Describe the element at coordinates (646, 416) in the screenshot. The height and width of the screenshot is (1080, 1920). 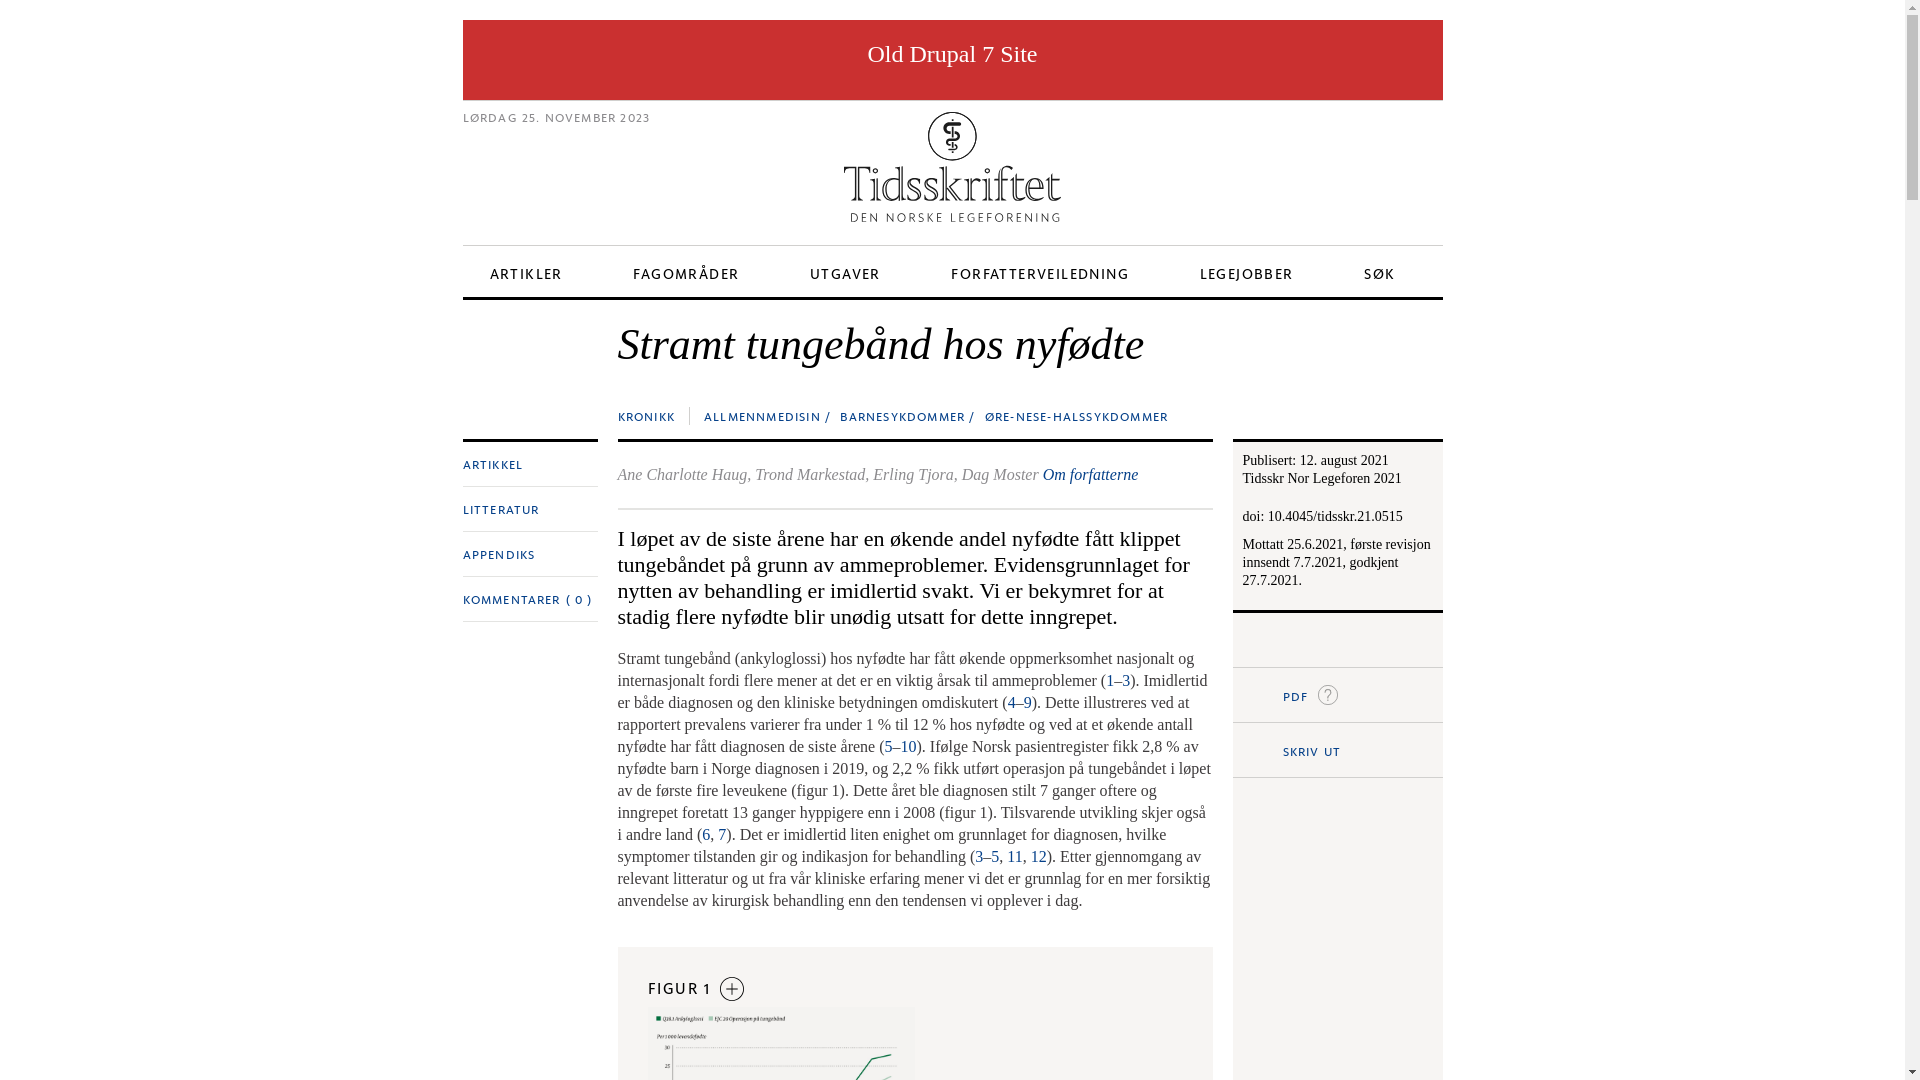
I see `KRONIKK` at that location.